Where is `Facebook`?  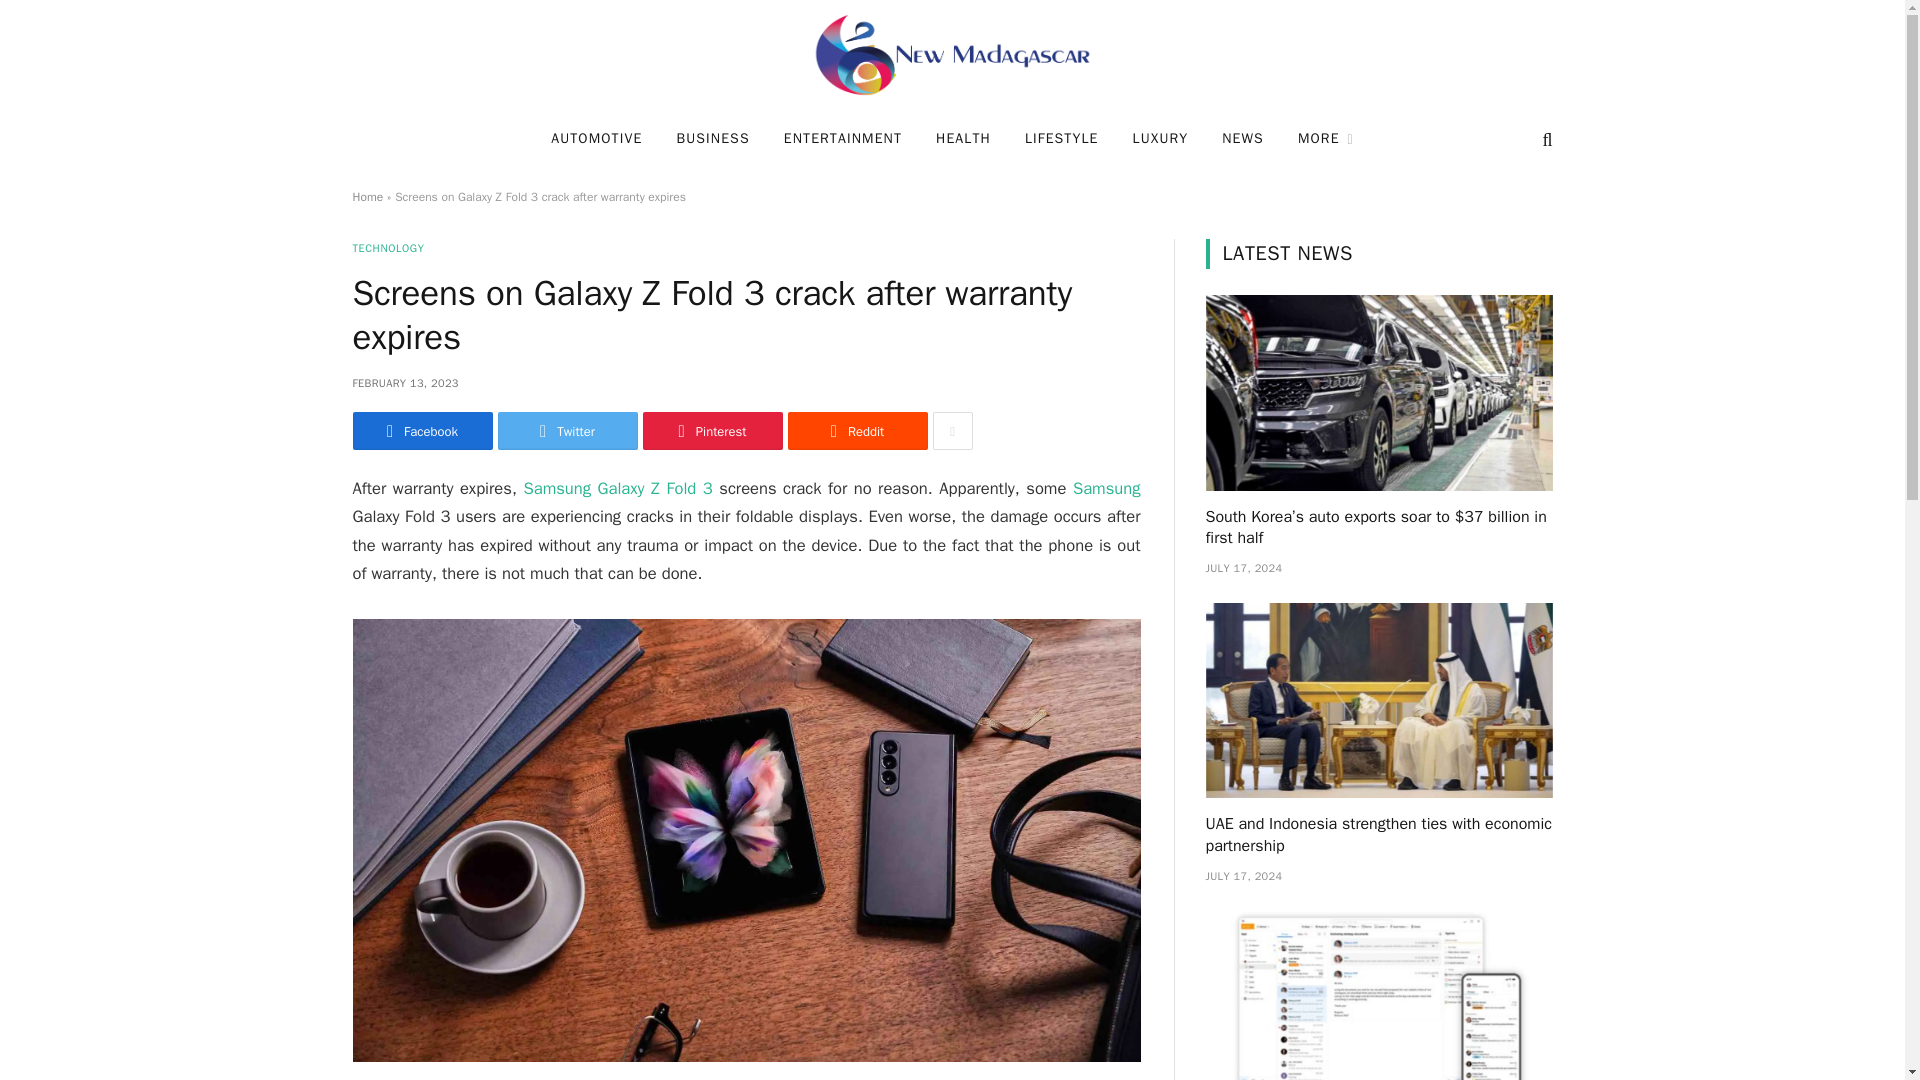 Facebook is located at coordinates (421, 430).